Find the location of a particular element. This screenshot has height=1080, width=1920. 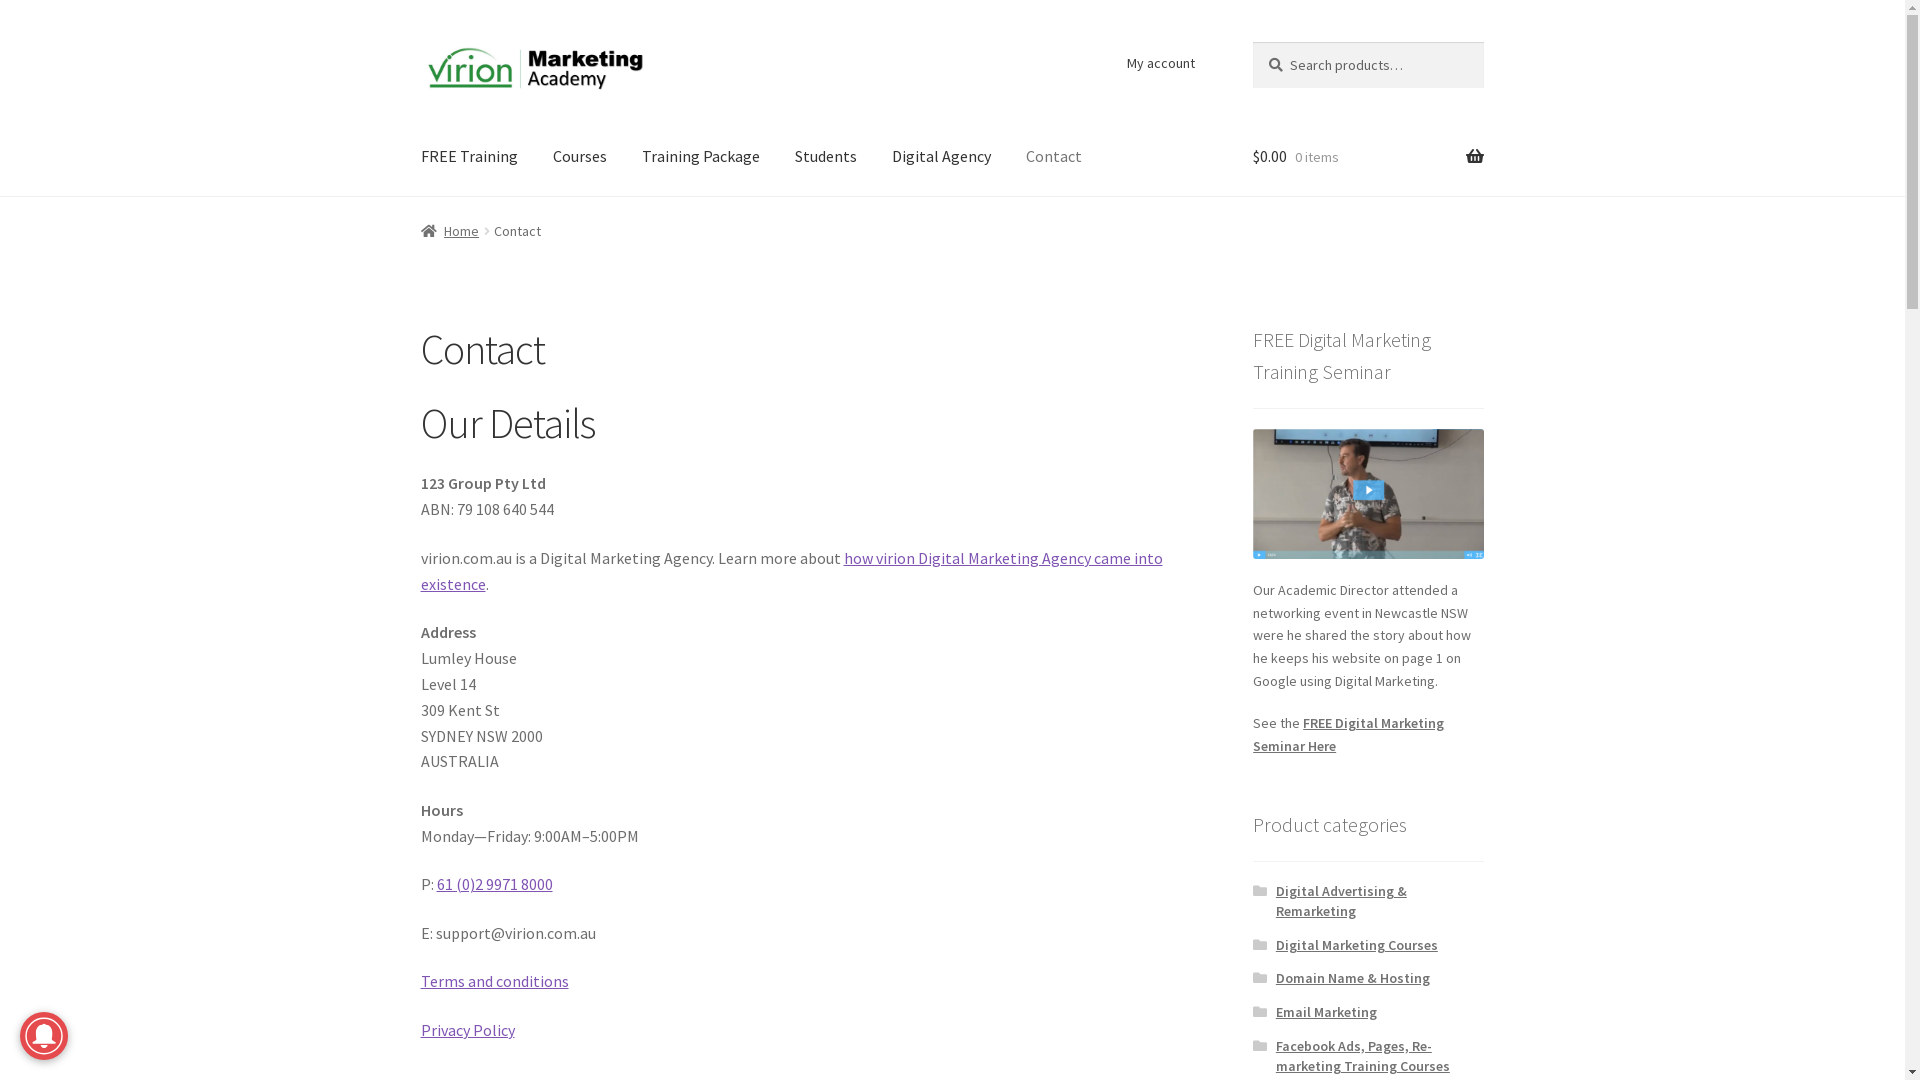

Privacy Policy is located at coordinates (468, 1030).